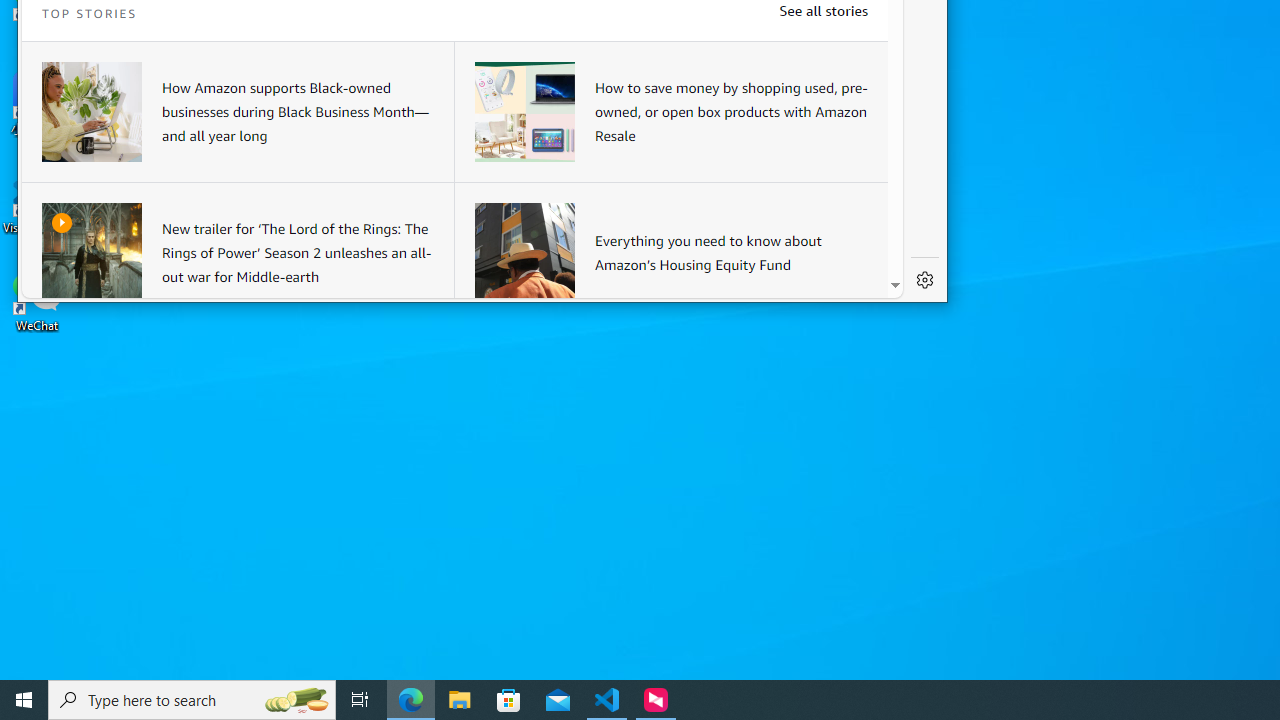 The width and height of the screenshot is (1280, 720). Describe the element at coordinates (24, 700) in the screenshot. I see `Start` at that location.